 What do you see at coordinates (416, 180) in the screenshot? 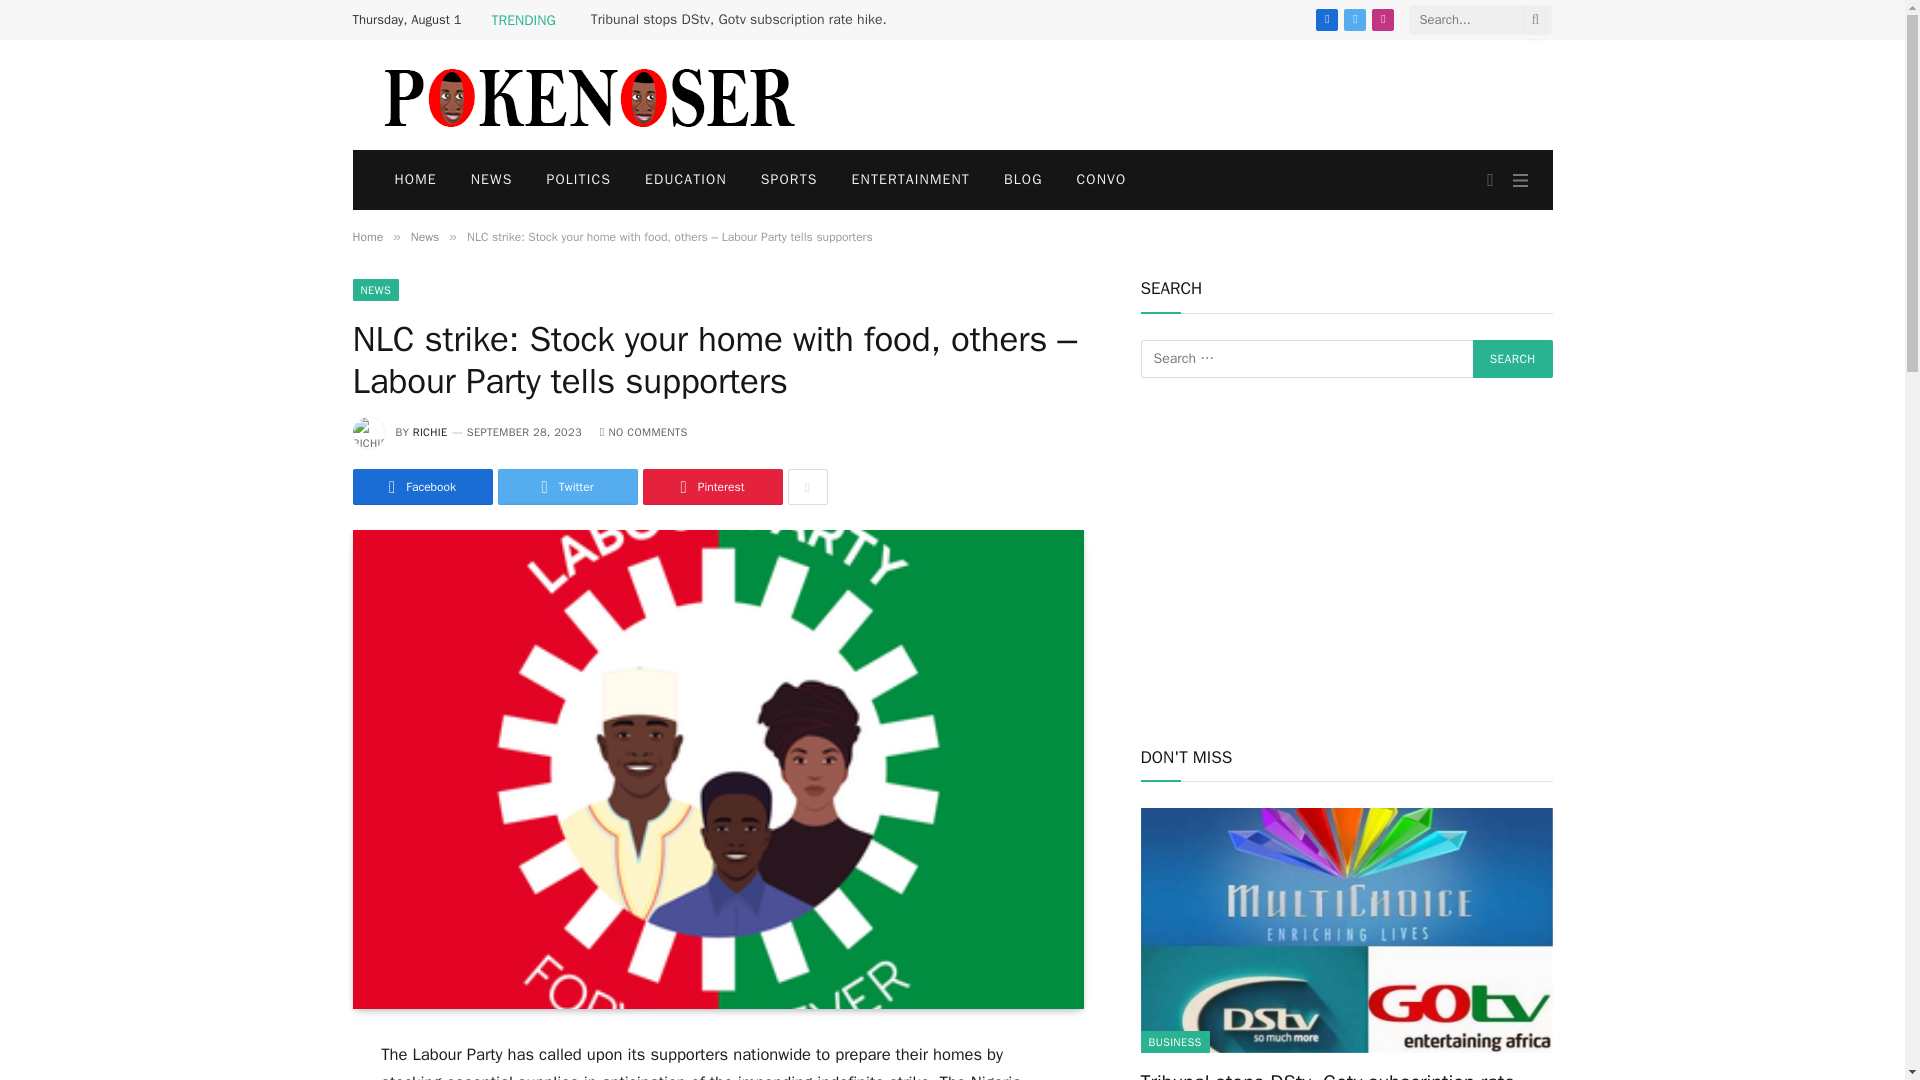
I see `HOME` at bounding box center [416, 180].